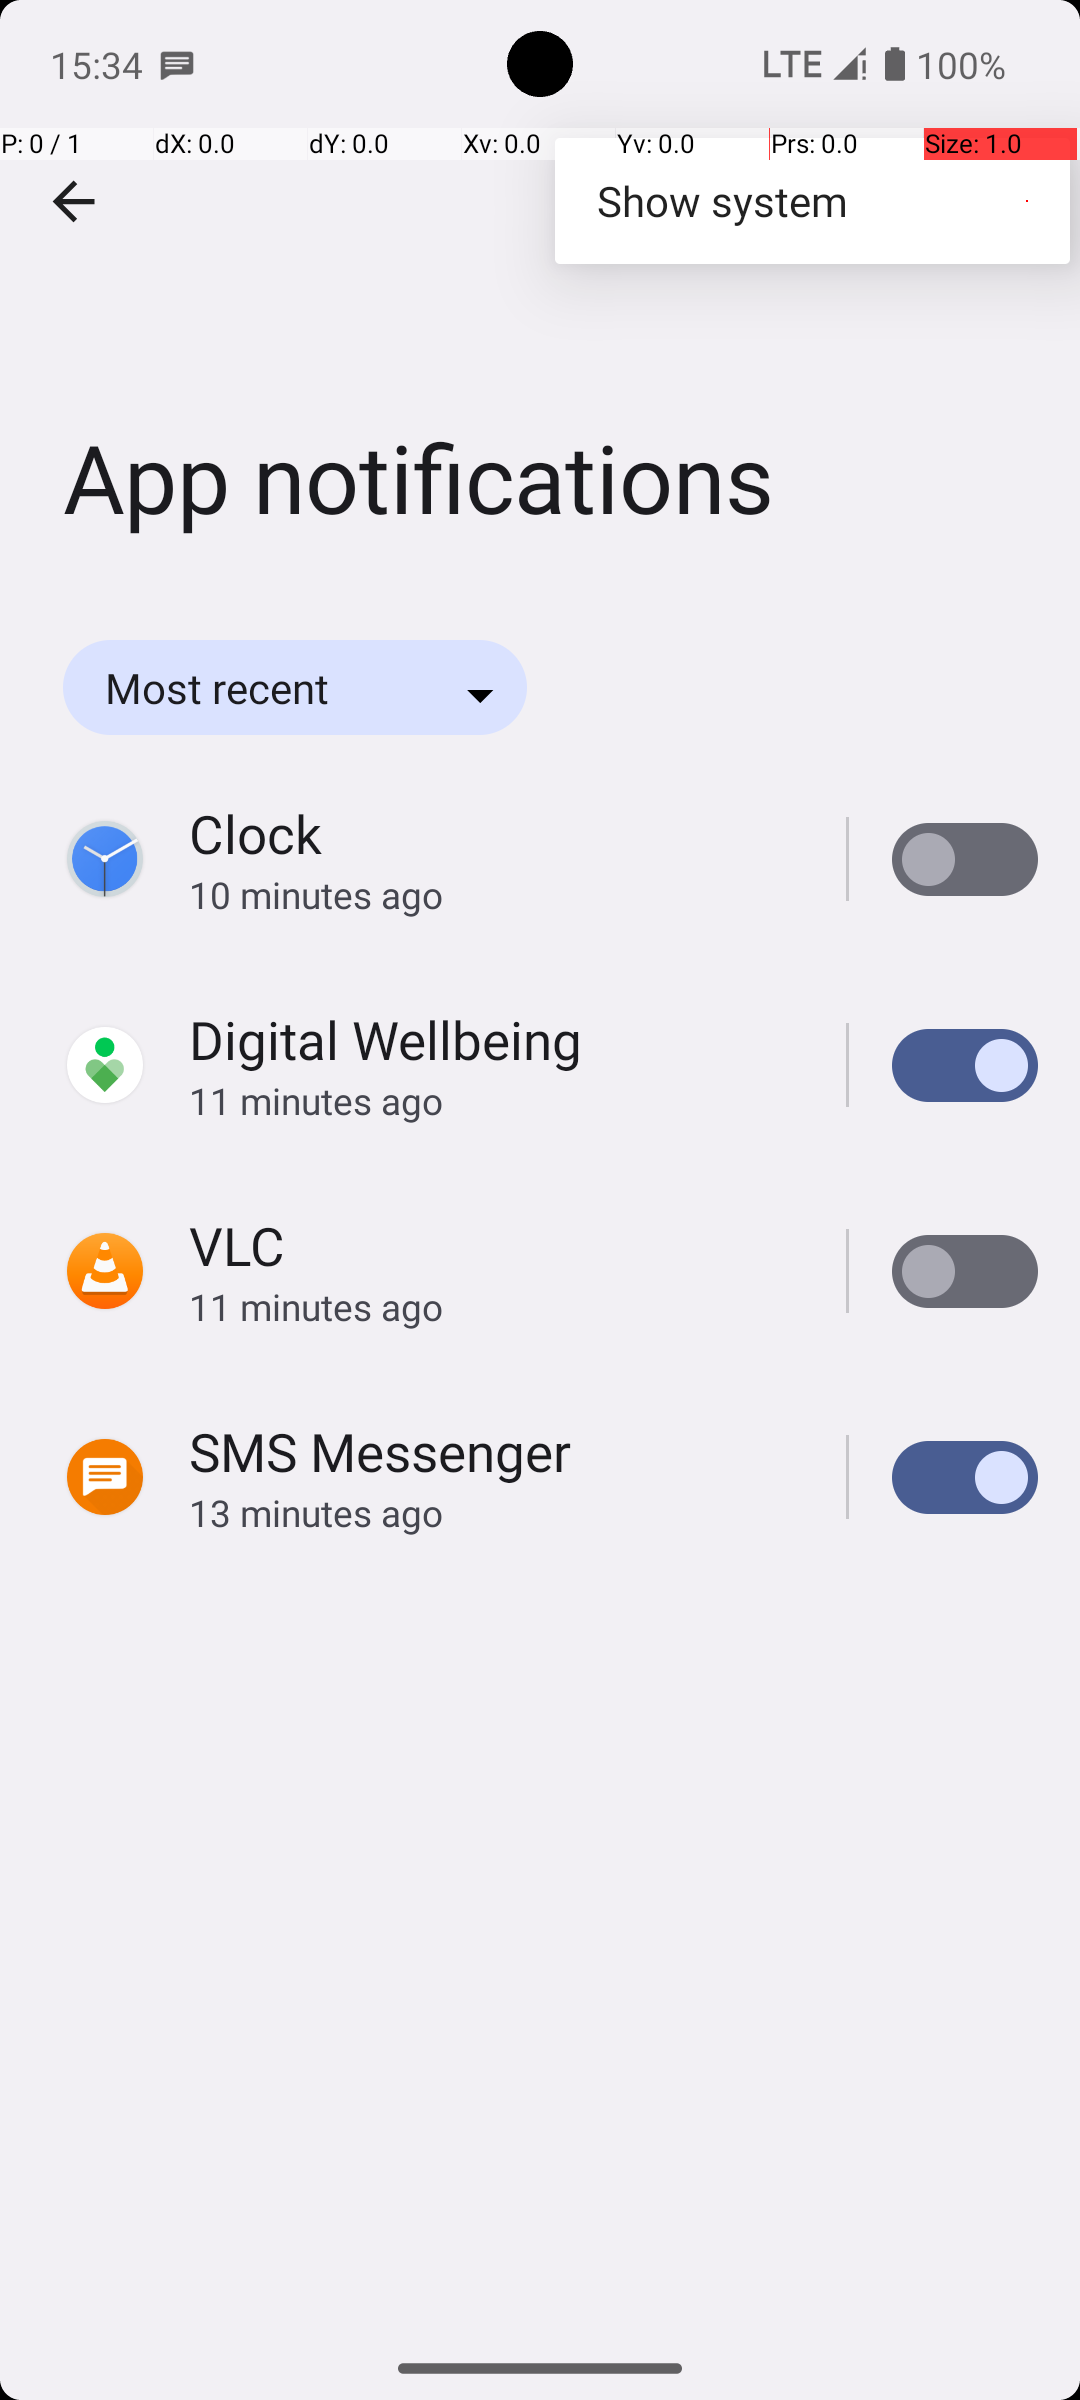 The height and width of the screenshot is (2400, 1080). What do you see at coordinates (812, 200) in the screenshot?
I see `Show system` at bounding box center [812, 200].